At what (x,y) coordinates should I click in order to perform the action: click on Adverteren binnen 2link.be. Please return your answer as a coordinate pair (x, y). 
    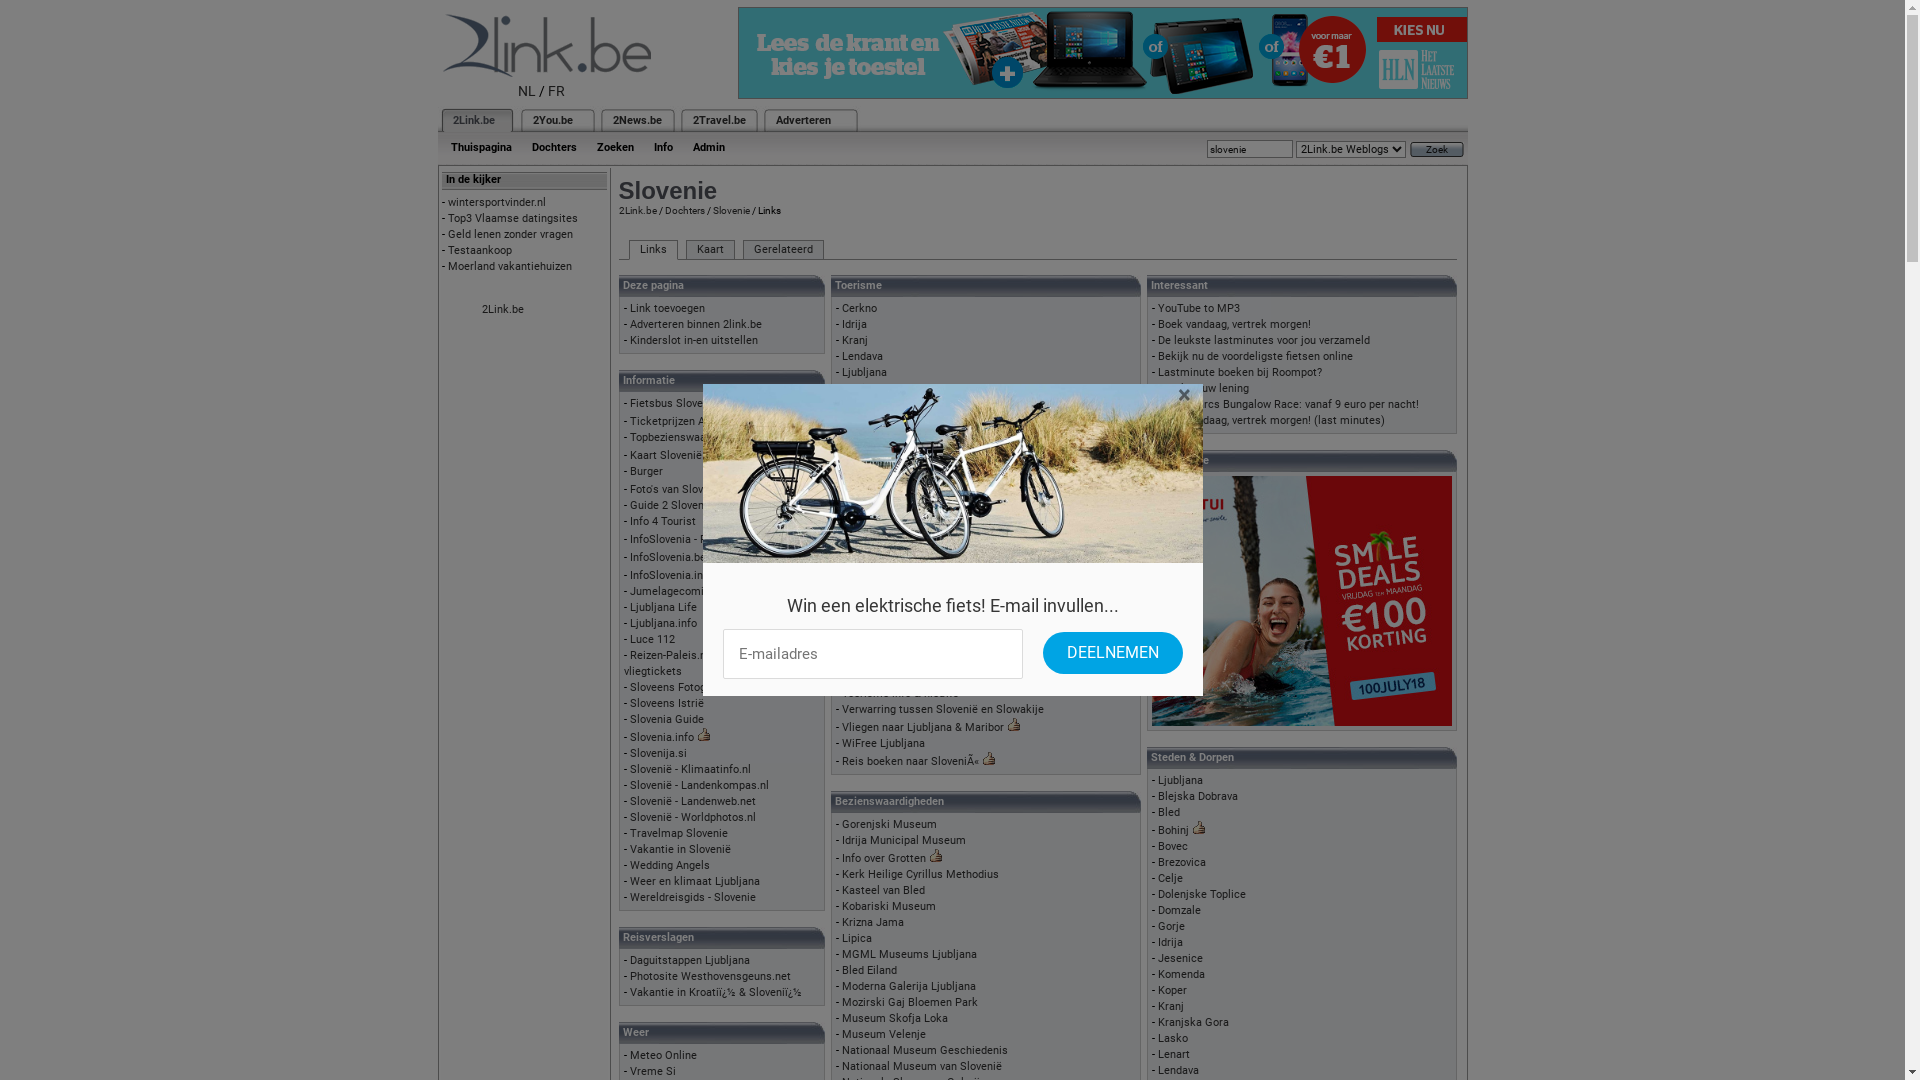
    Looking at the image, I should click on (696, 324).